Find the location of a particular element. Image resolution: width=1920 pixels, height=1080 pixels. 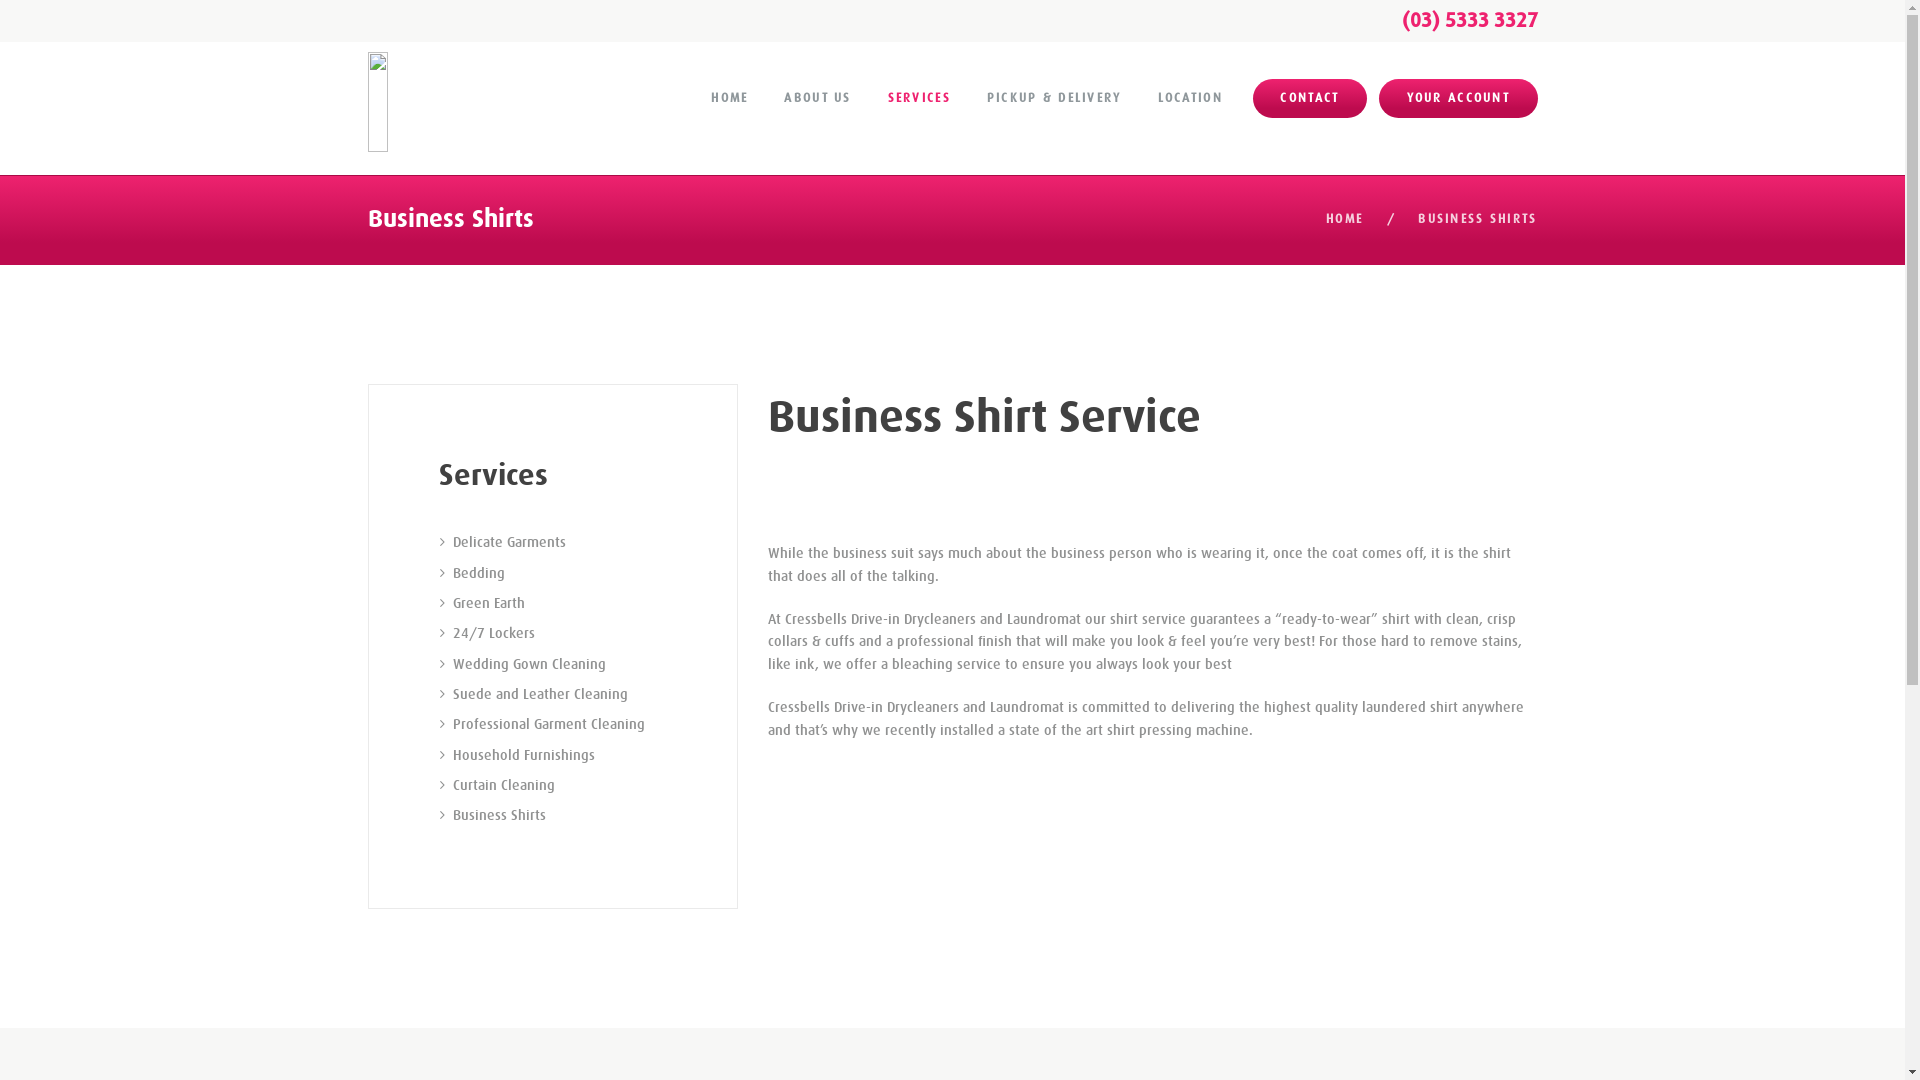

Delicate Garments is located at coordinates (508, 542).